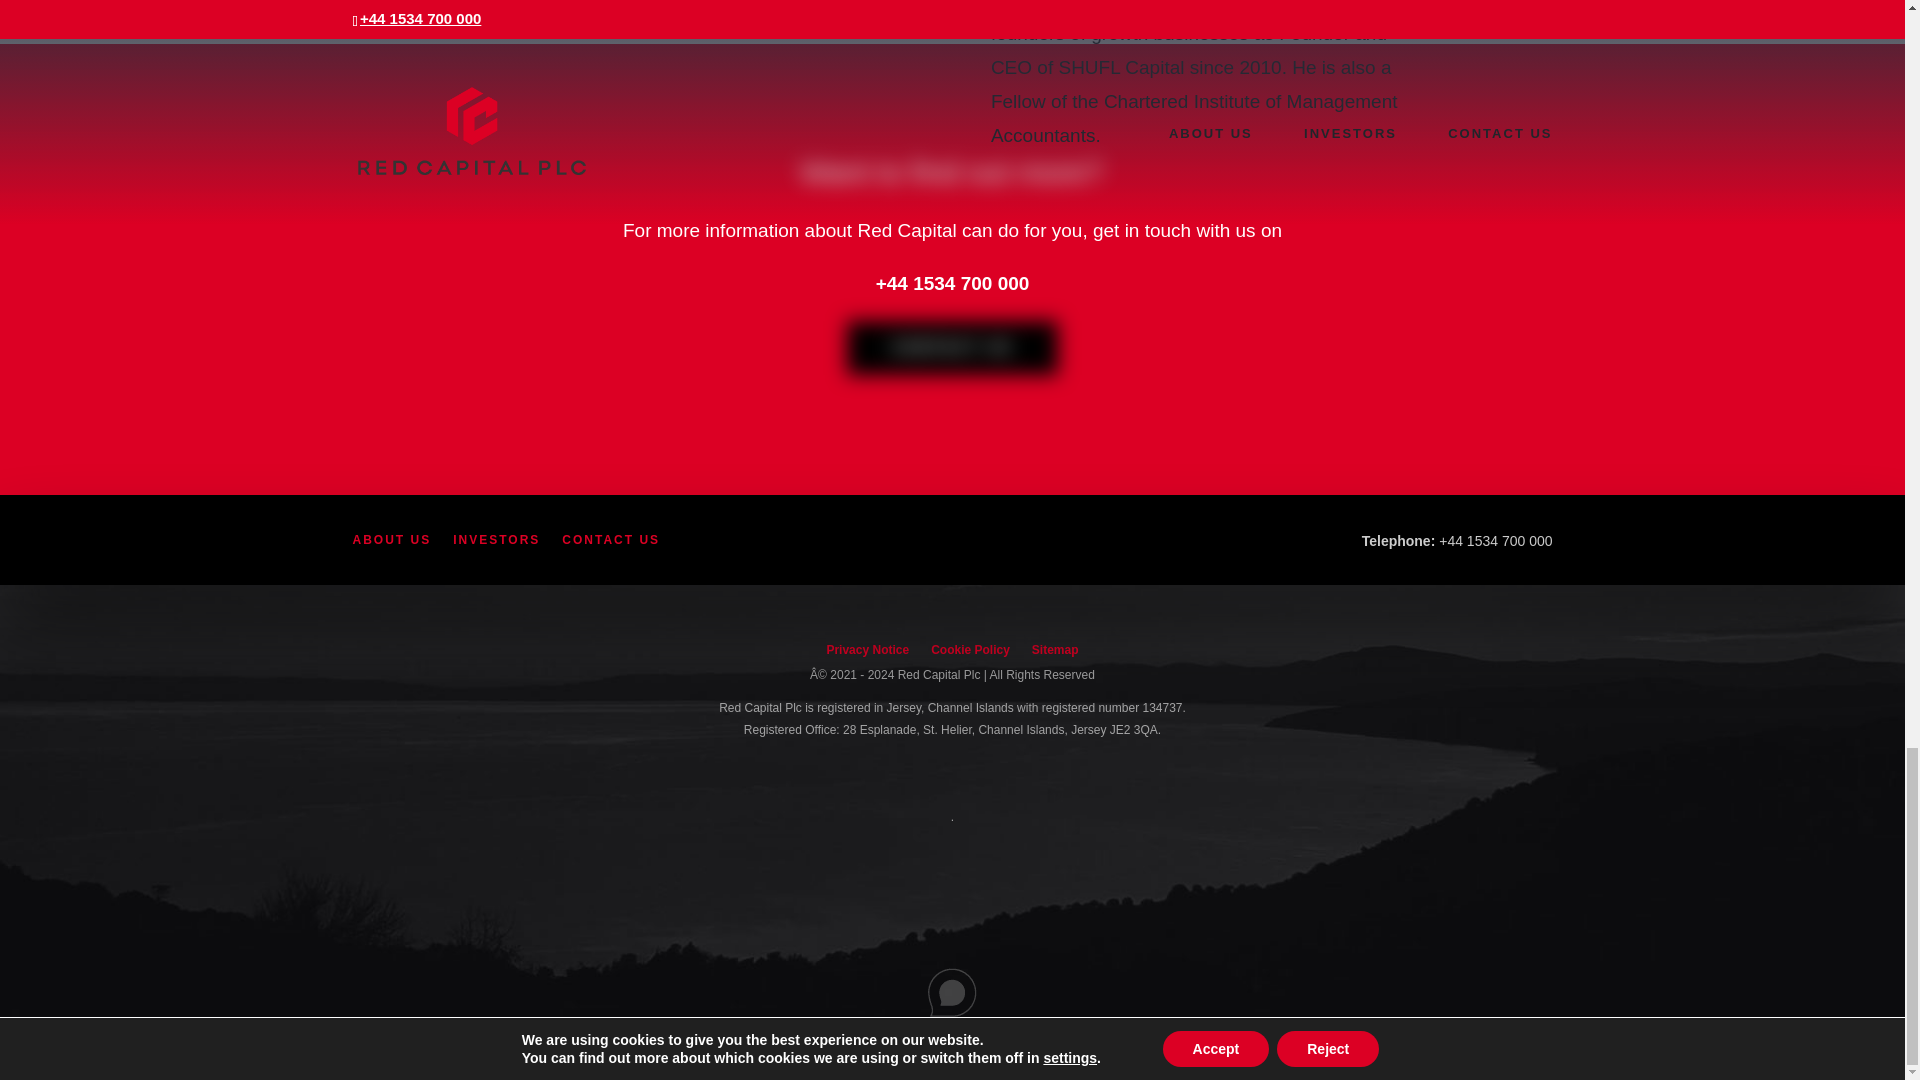 This screenshot has width=1920, height=1080. What do you see at coordinates (953, 1043) in the screenshot?
I see `Website by SiteBites` at bounding box center [953, 1043].